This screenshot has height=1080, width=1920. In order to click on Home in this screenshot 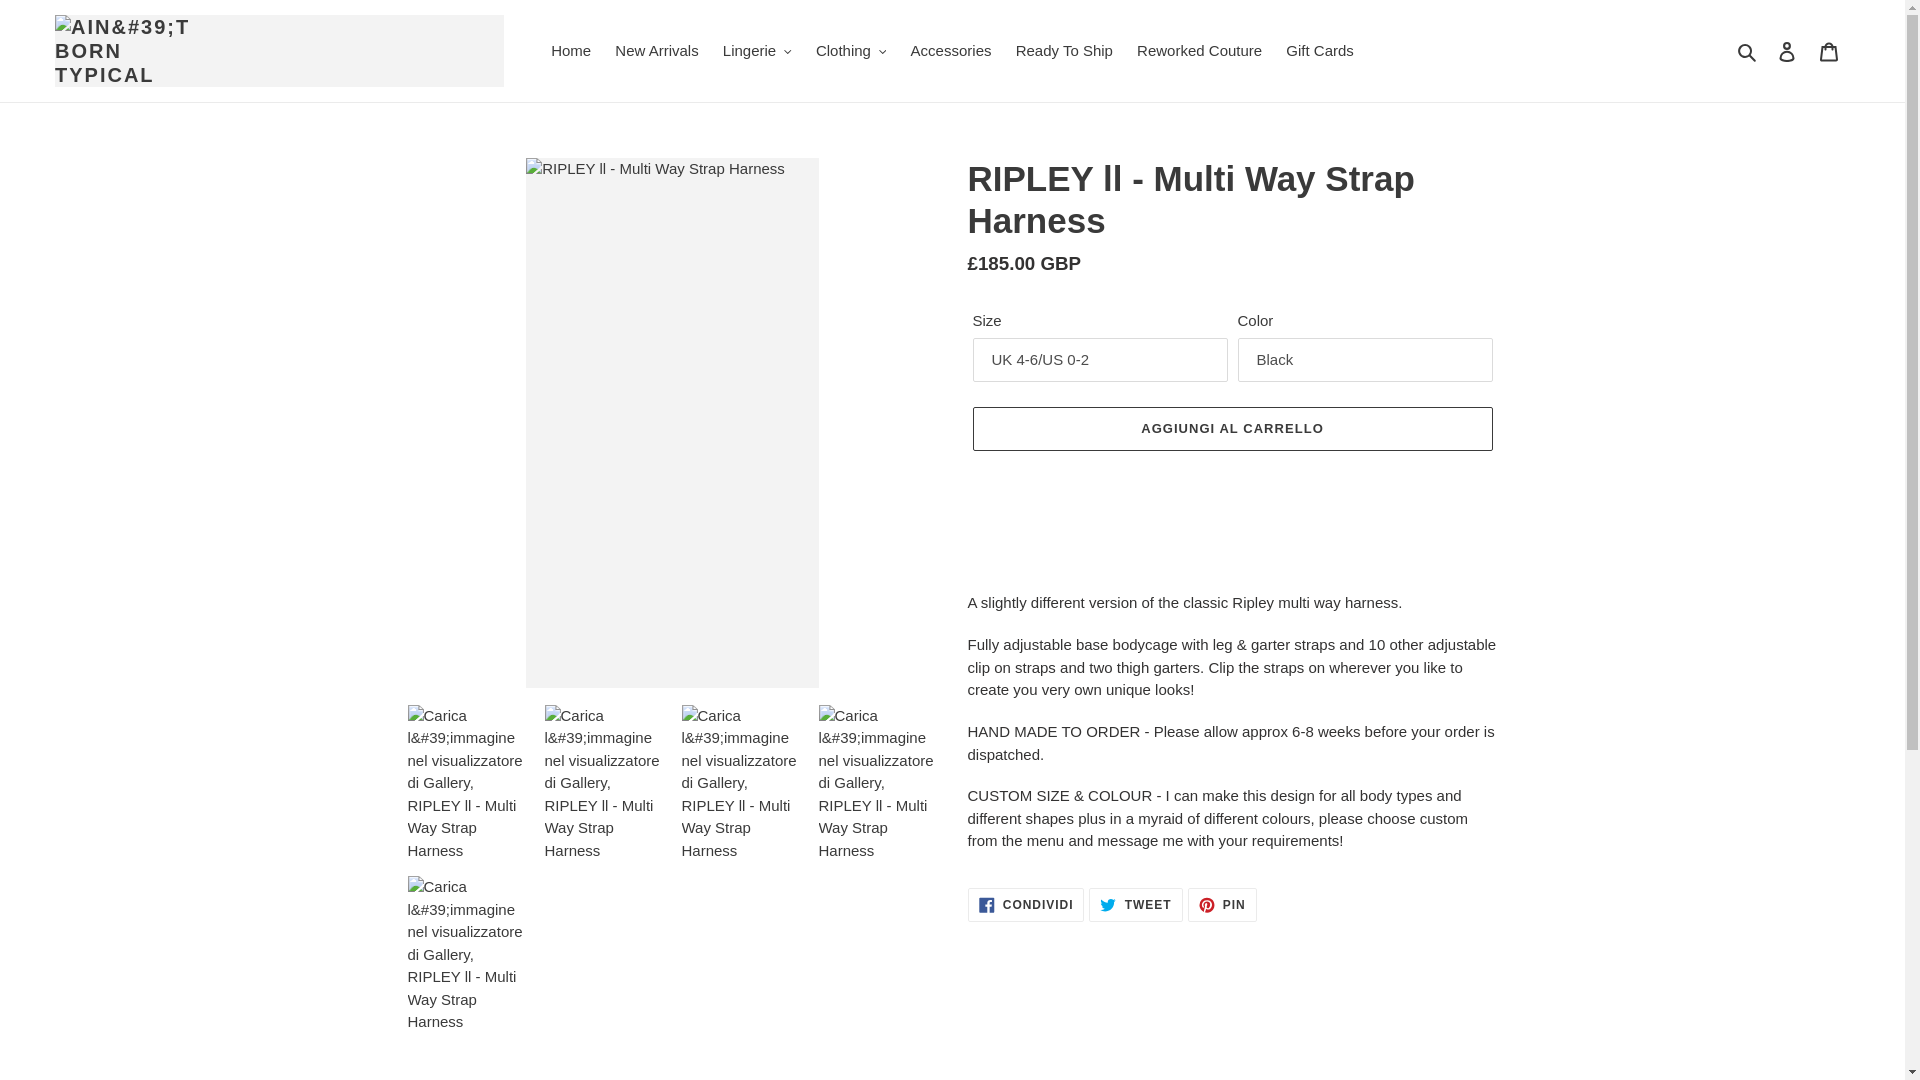, I will do `click(570, 50)`.